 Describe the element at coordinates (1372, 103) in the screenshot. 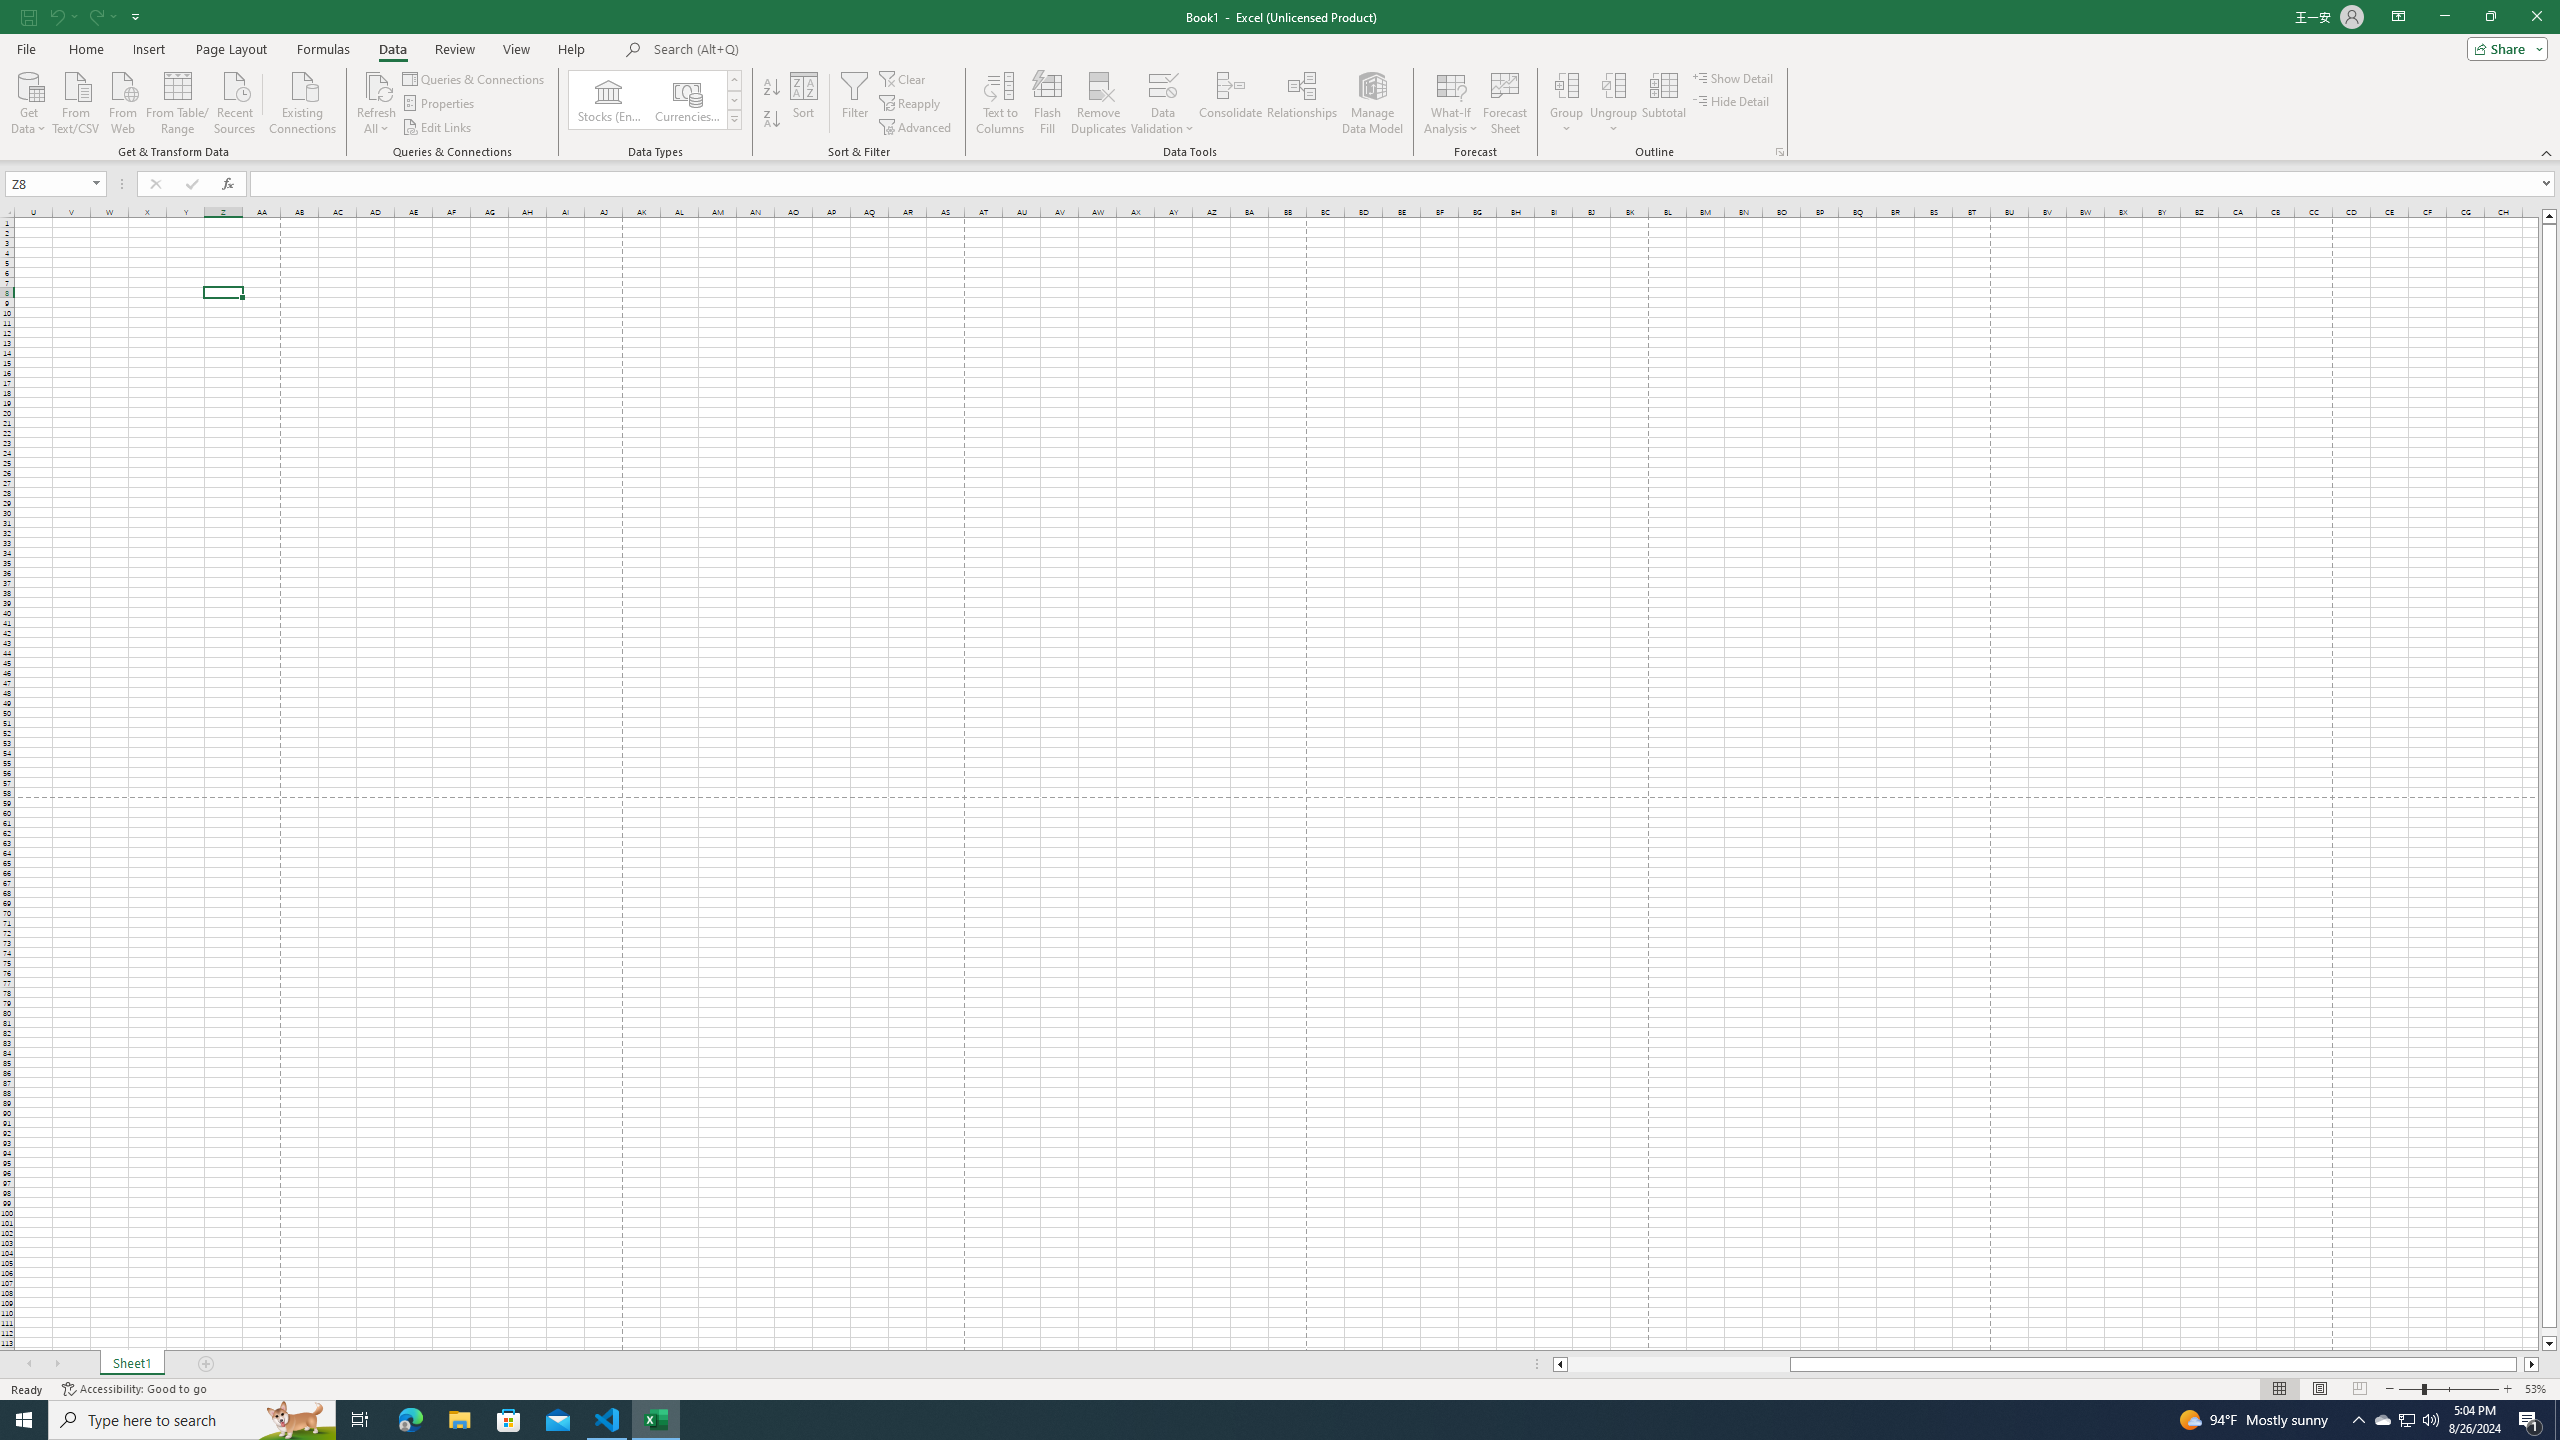

I see `Manage Data Model` at that location.